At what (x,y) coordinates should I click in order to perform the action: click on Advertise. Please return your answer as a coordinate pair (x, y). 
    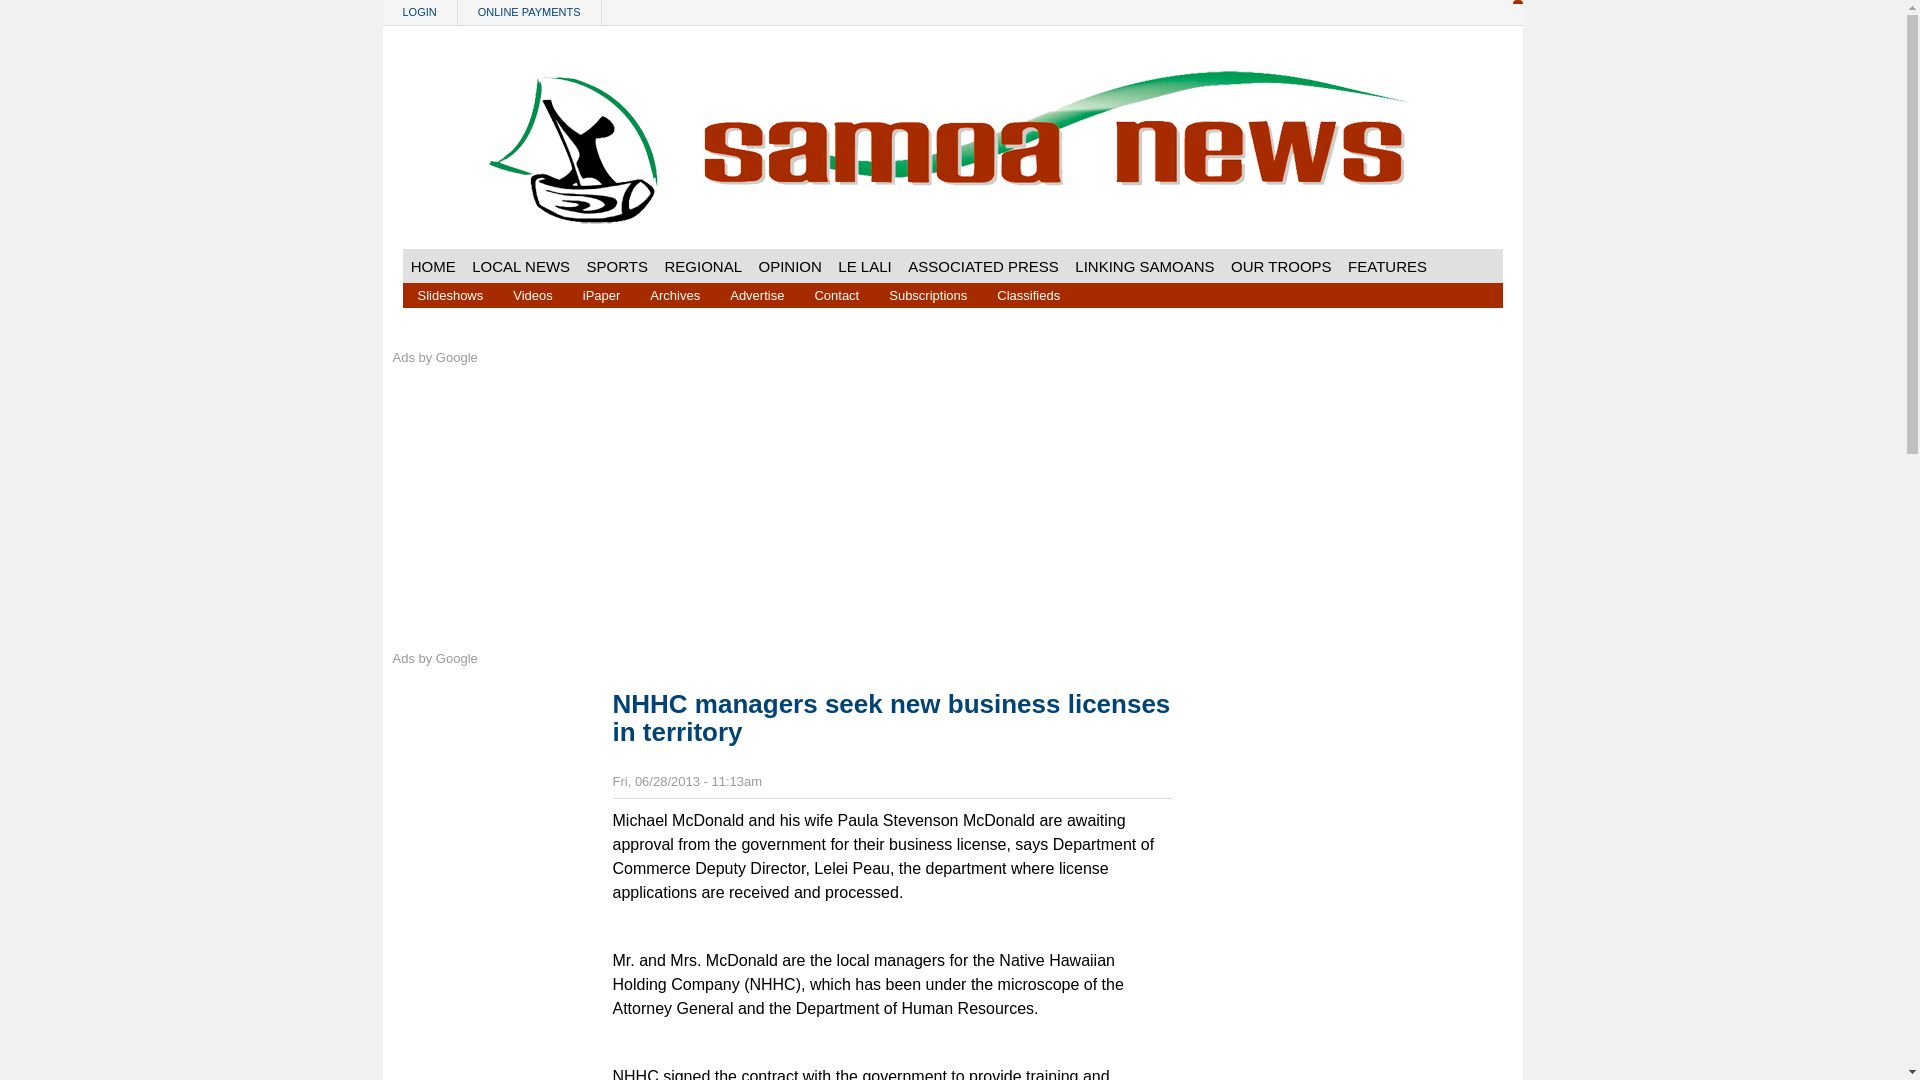
    Looking at the image, I should click on (756, 294).